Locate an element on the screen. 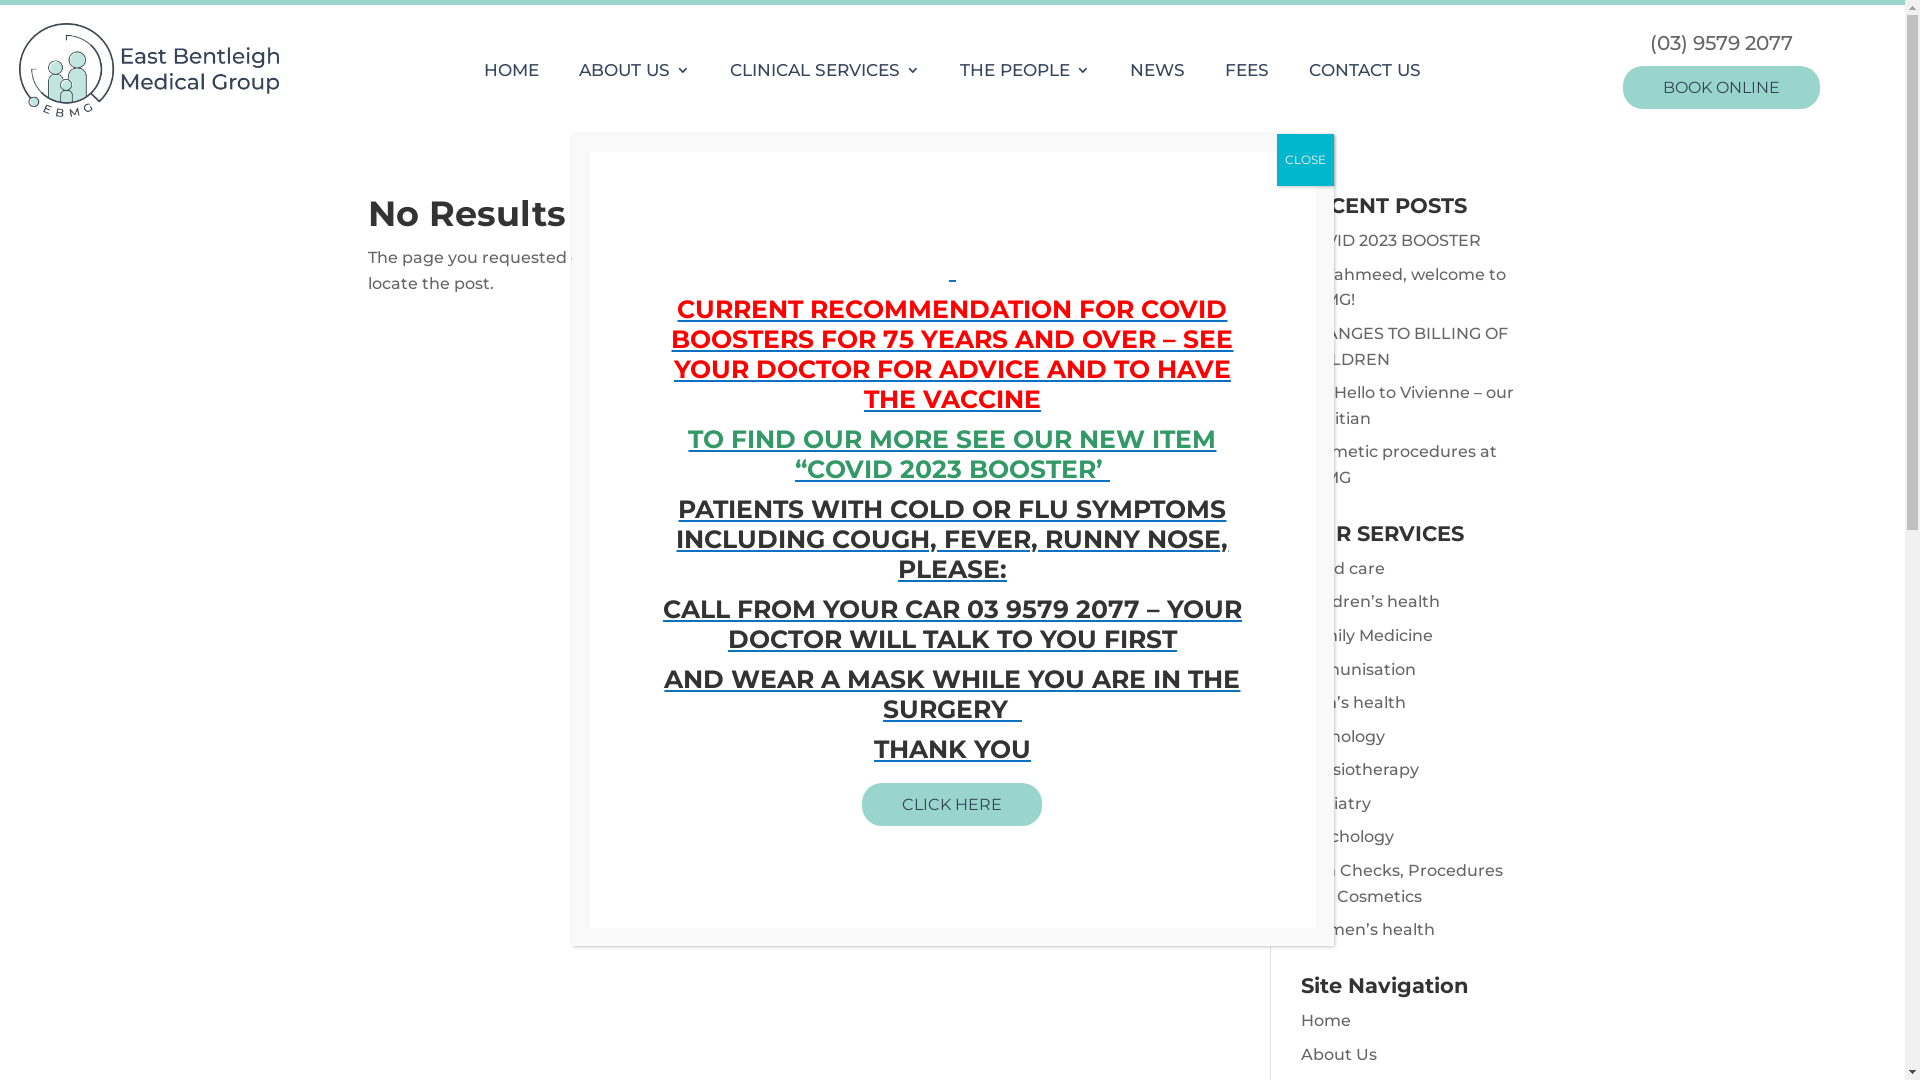  Text Logo Colour is located at coordinates (149, 70).